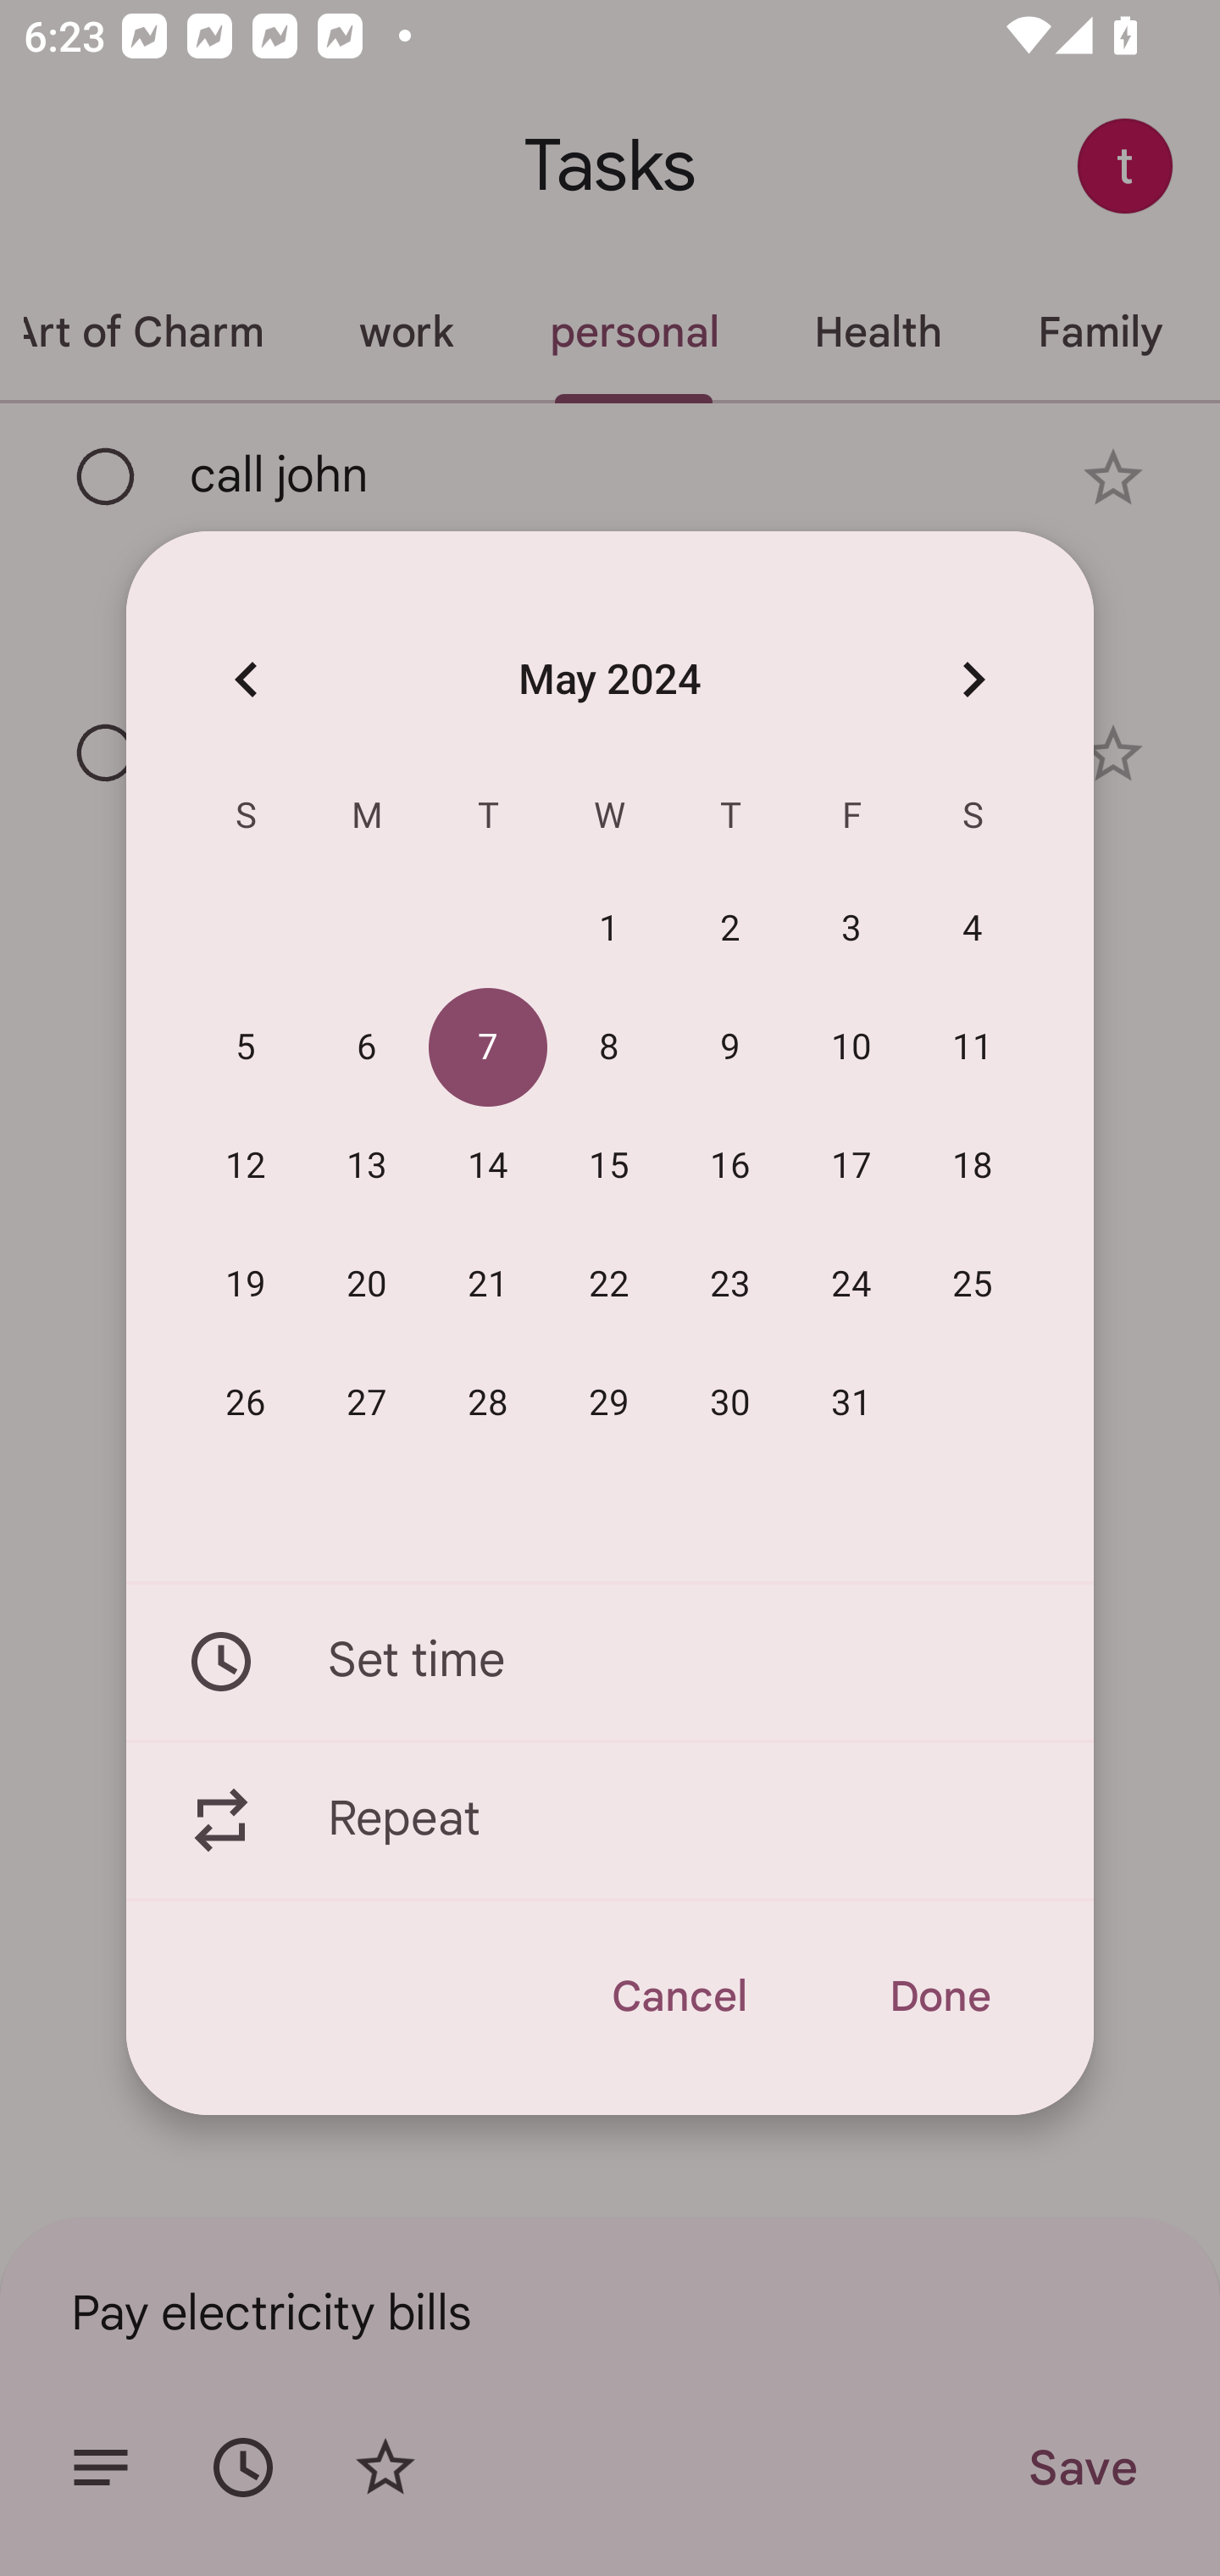  Describe the element at coordinates (609, 1403) in the screenshot. I see `29 29 May 2024` at that location.